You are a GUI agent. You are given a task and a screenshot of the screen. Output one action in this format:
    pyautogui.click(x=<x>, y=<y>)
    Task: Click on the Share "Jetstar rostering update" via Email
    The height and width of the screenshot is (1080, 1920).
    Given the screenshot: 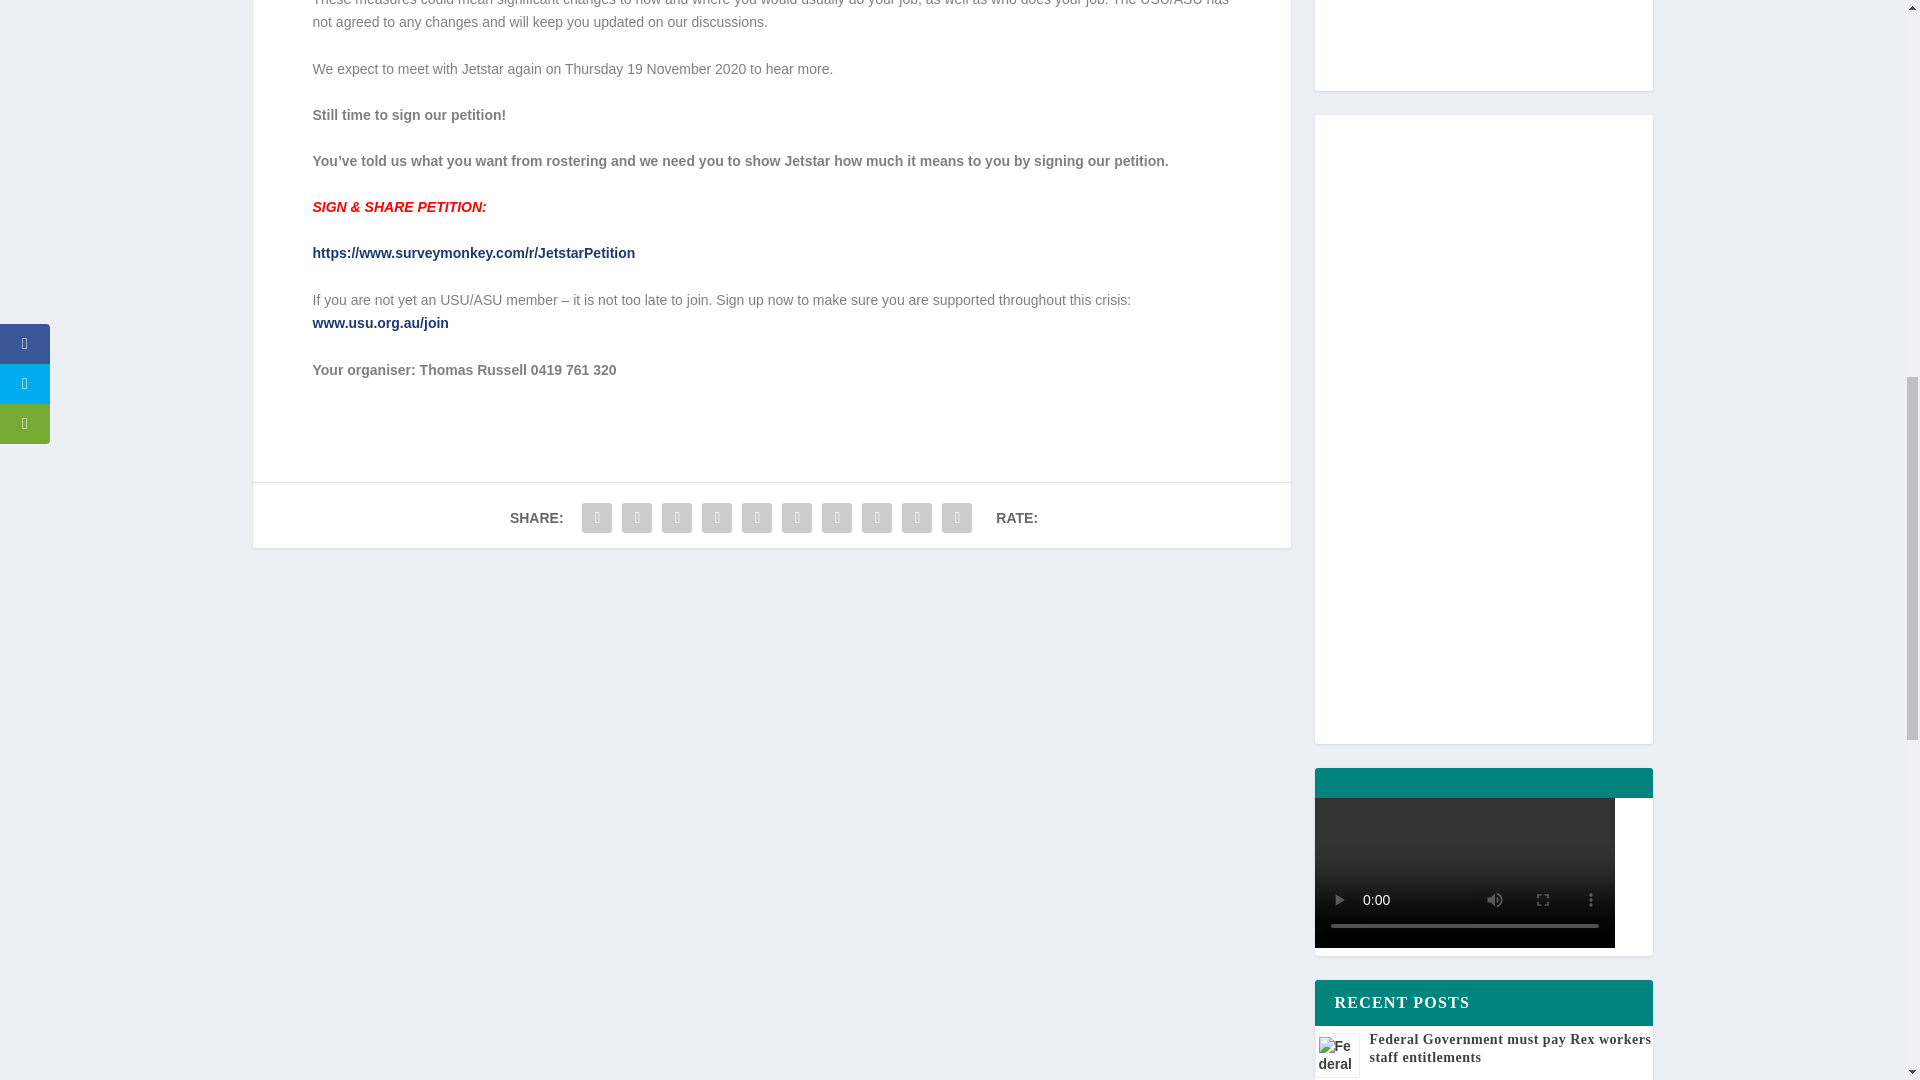 What is the action you would take?
    pyautogui.click(x=916, y=517)
    